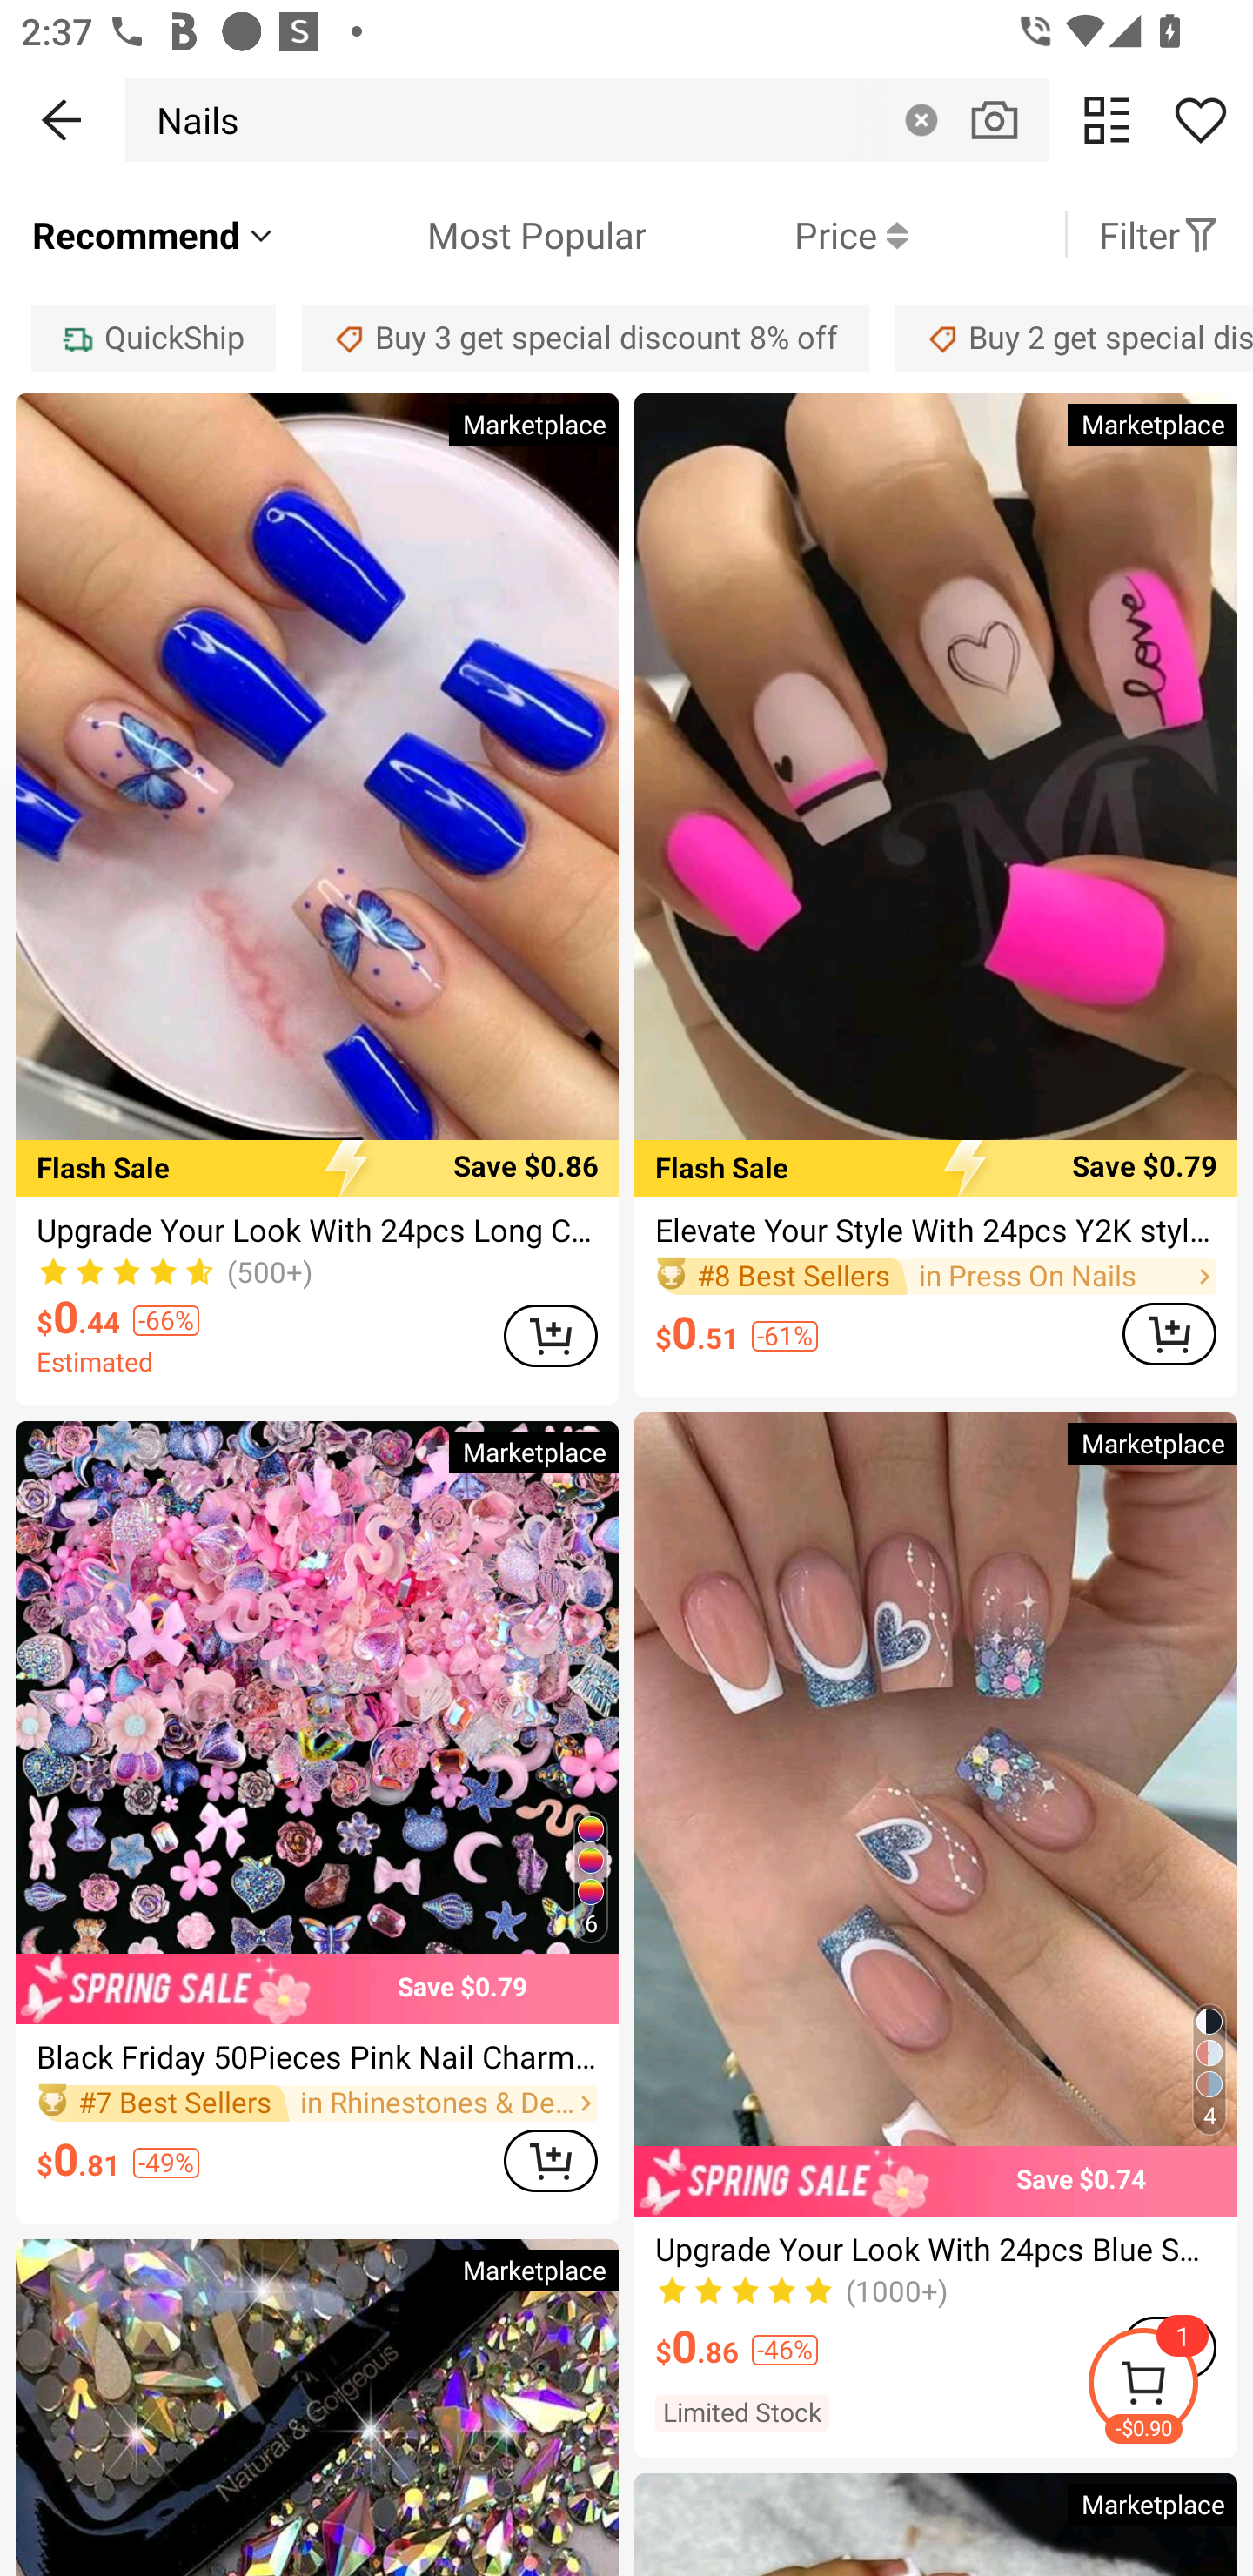 The width and height of the screenshot is (1253, 2576). Describe the element at coordinates (190, 119) in the screenshot. I see `Nails` at that location.